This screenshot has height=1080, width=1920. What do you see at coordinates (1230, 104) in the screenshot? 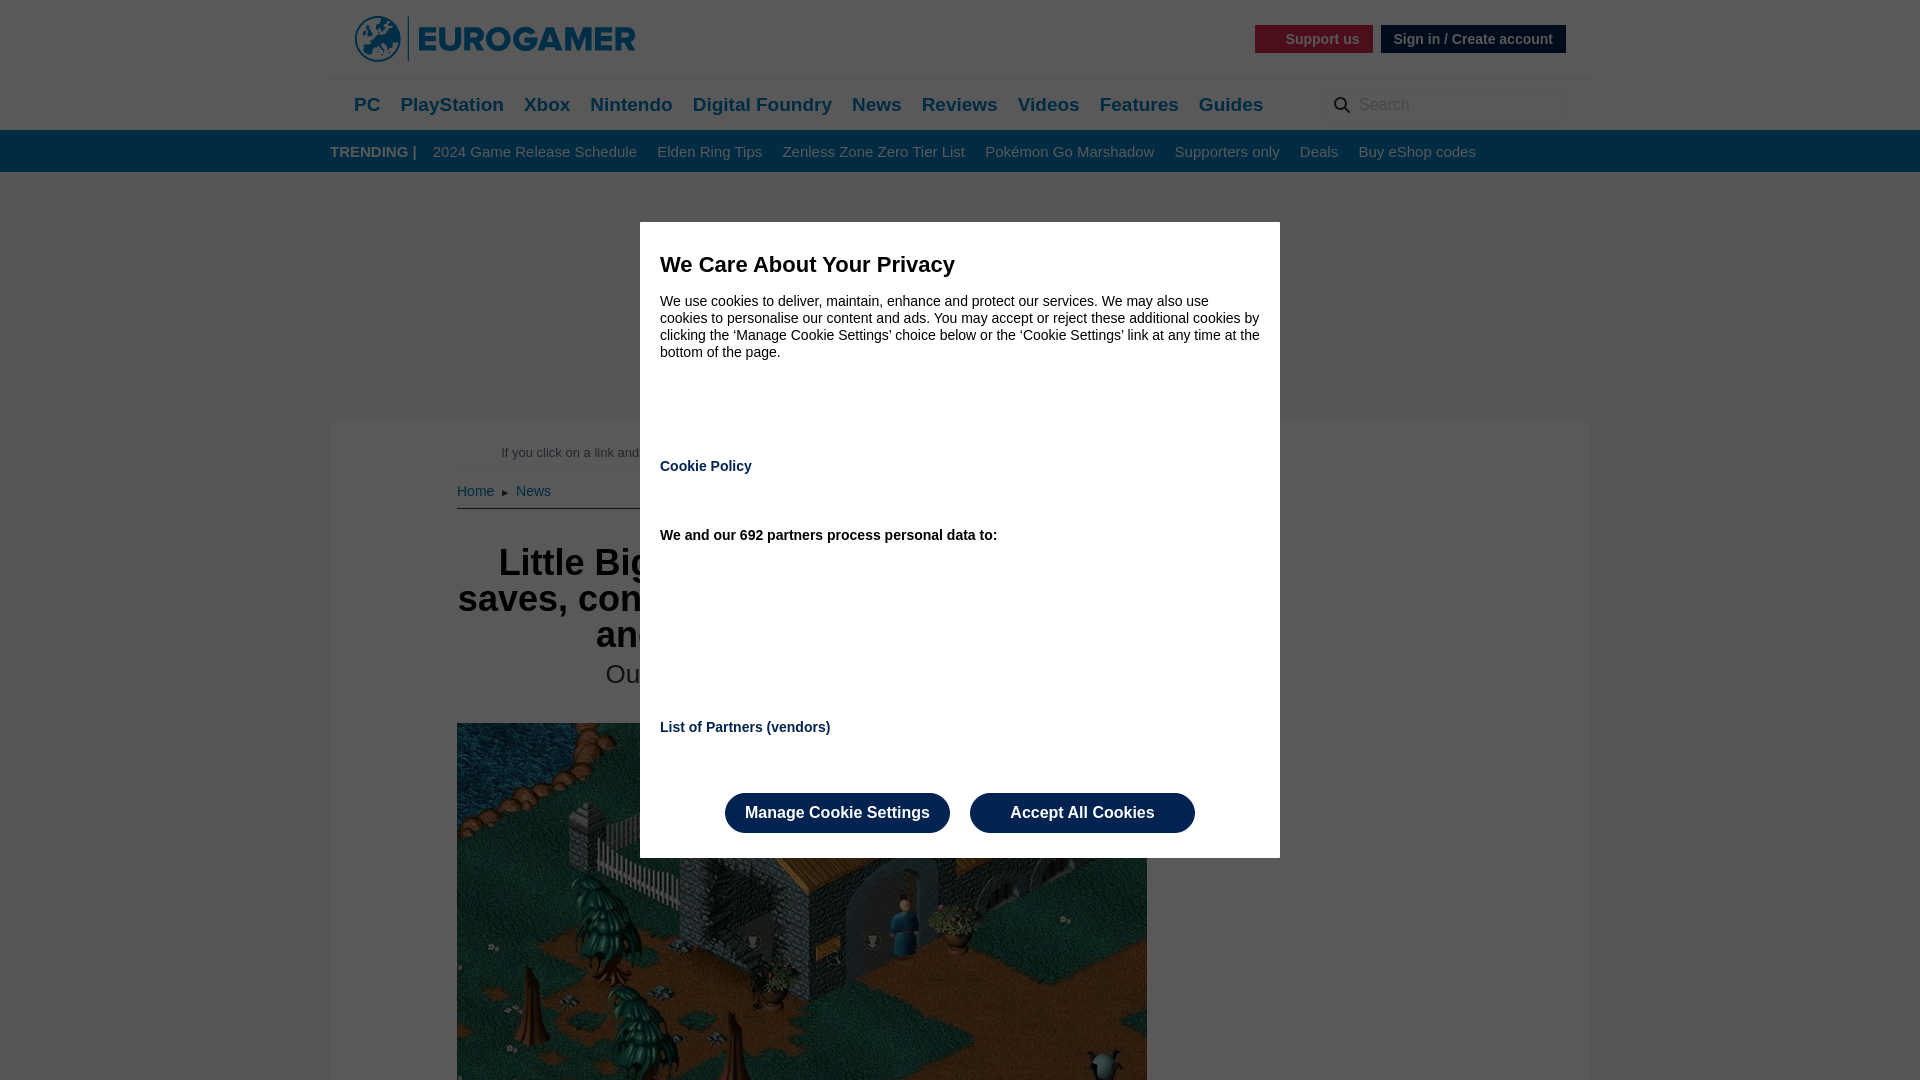
I see `Guides` at bounding box center [1230, 104].